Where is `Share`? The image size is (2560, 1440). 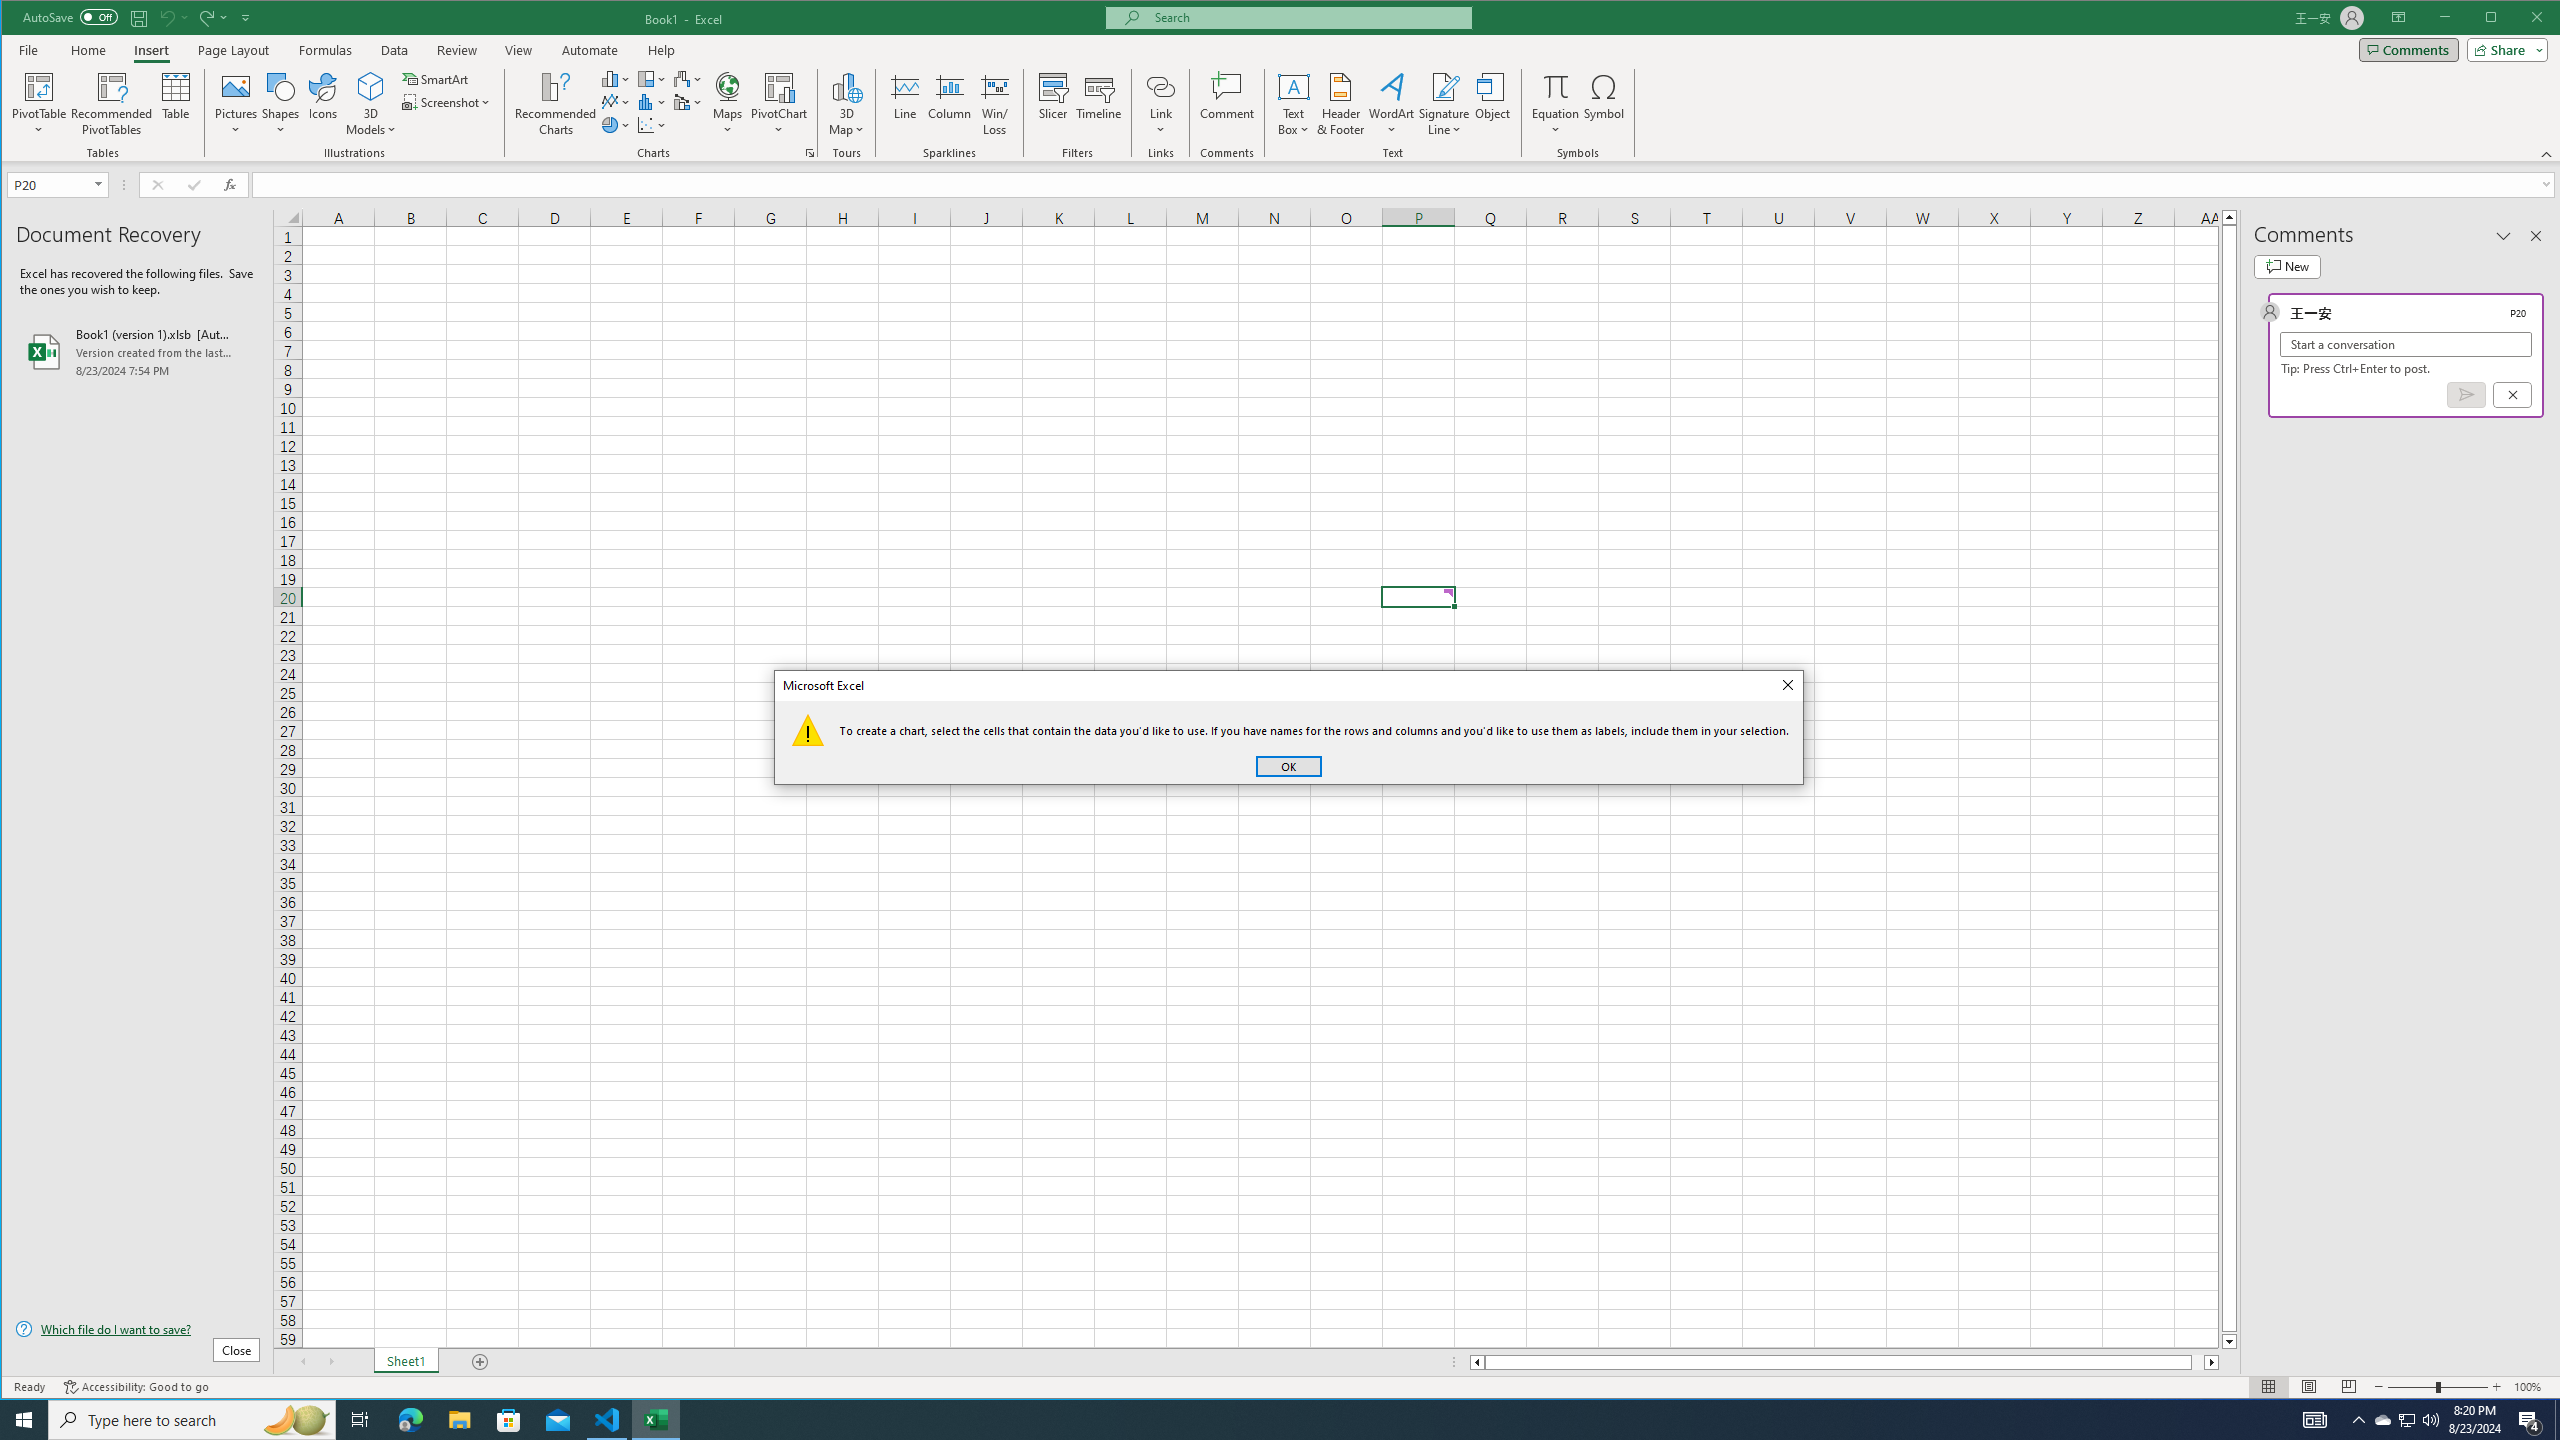 Share is located at coordinates (2504, 49).